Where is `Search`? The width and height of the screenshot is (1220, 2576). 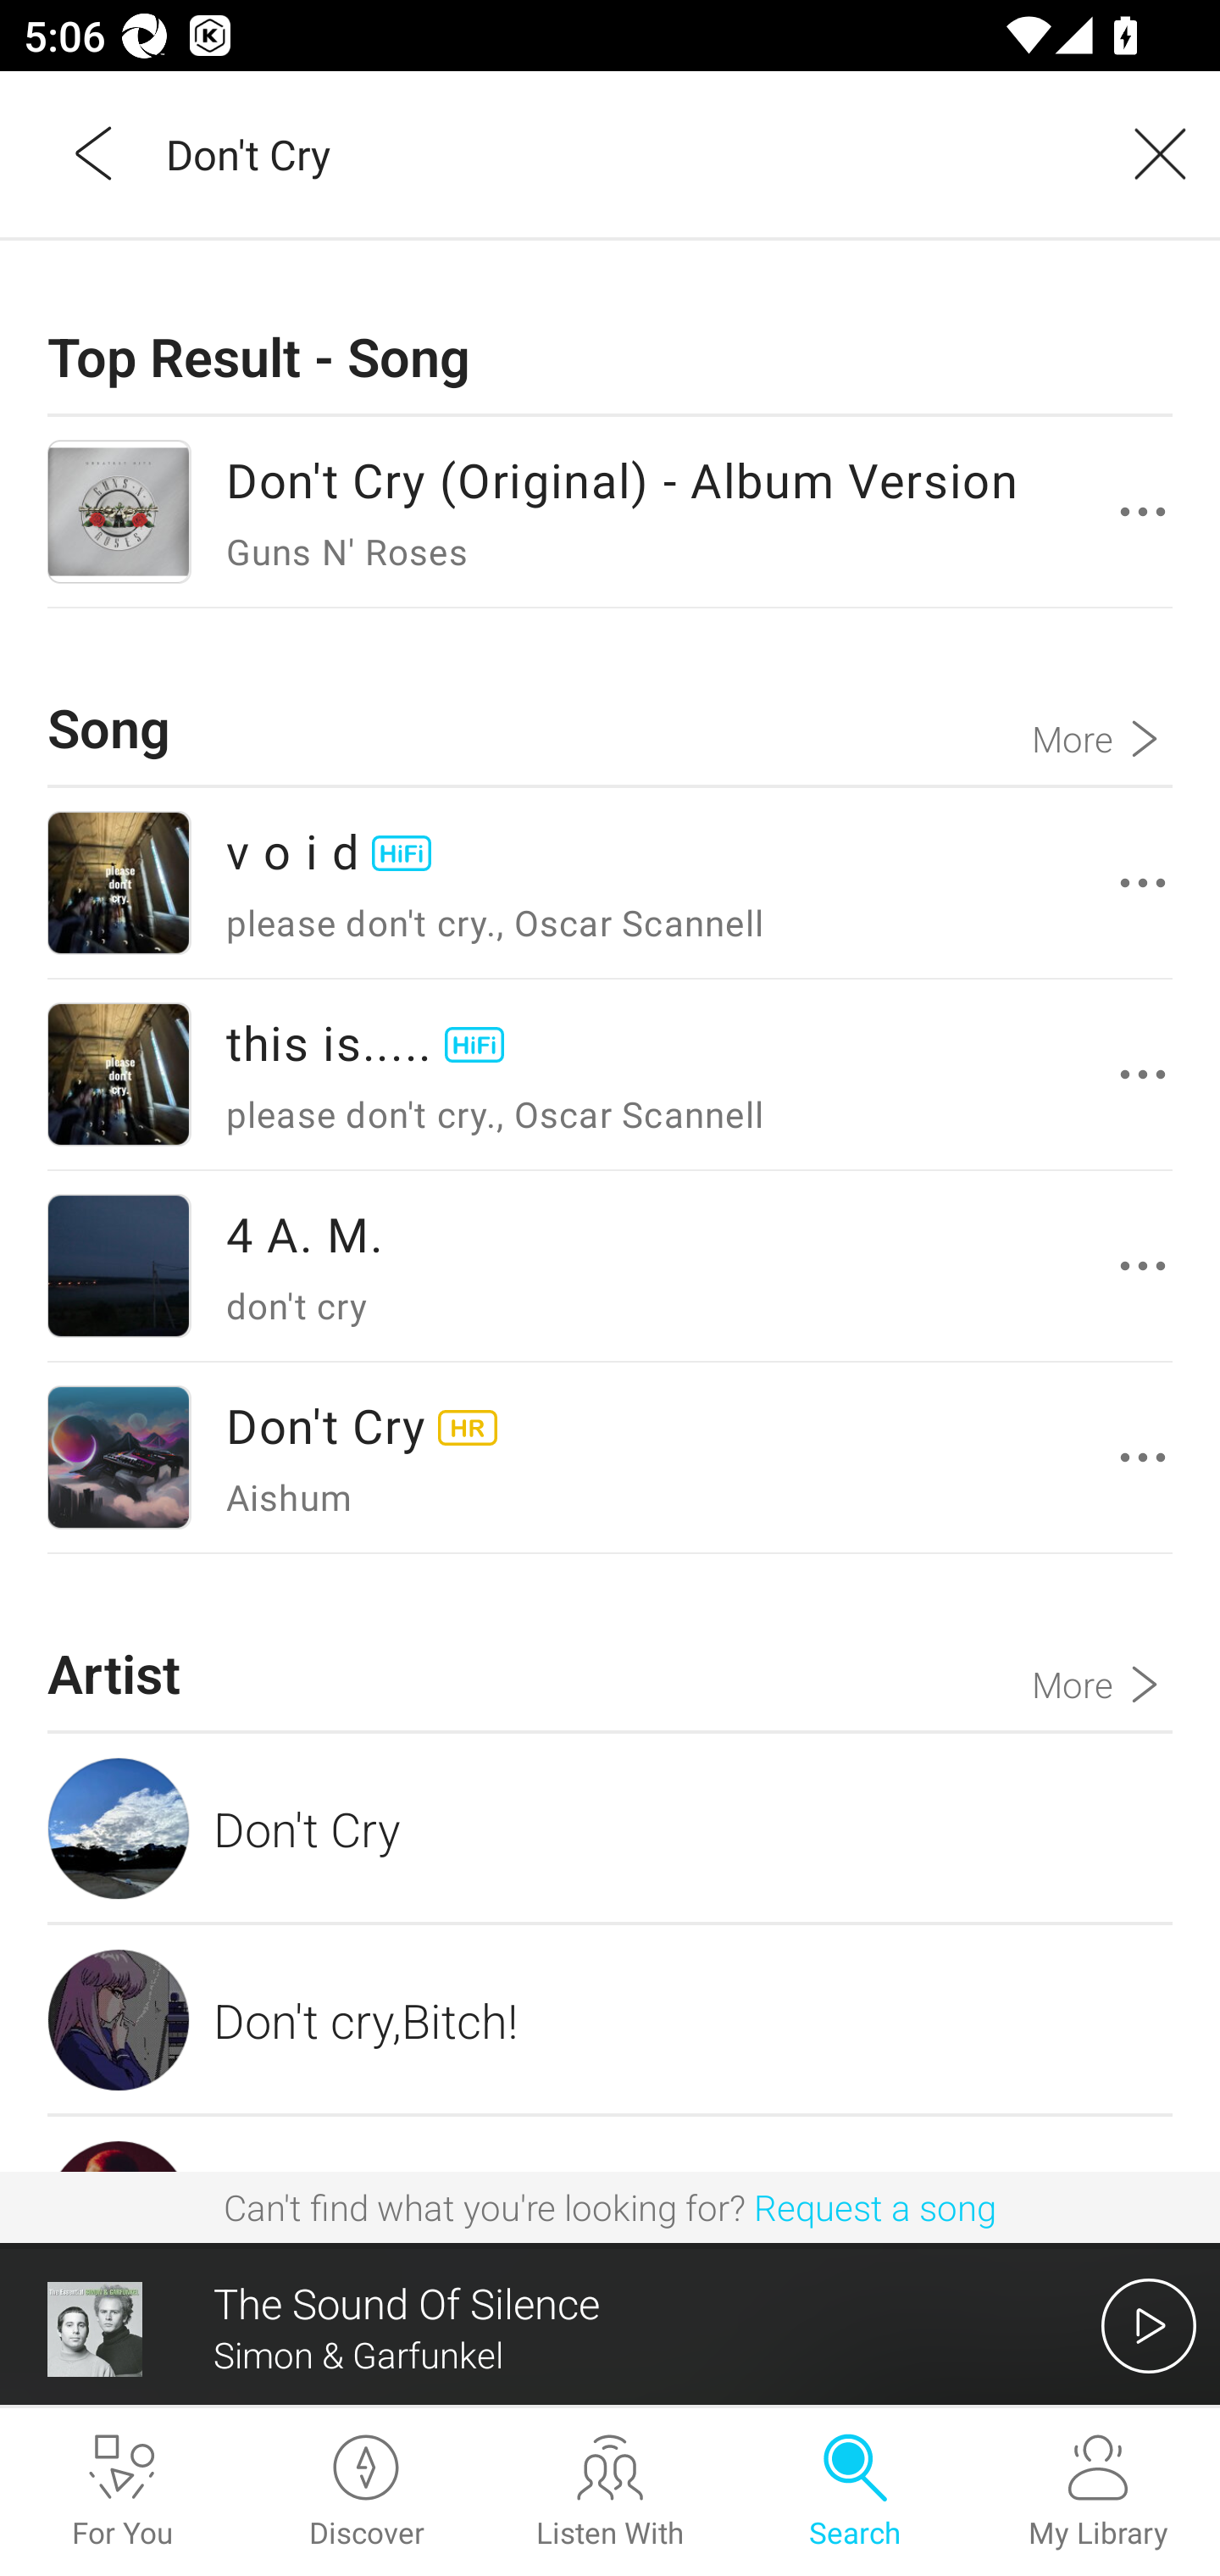
Search is located at coordinates (854, 2492).